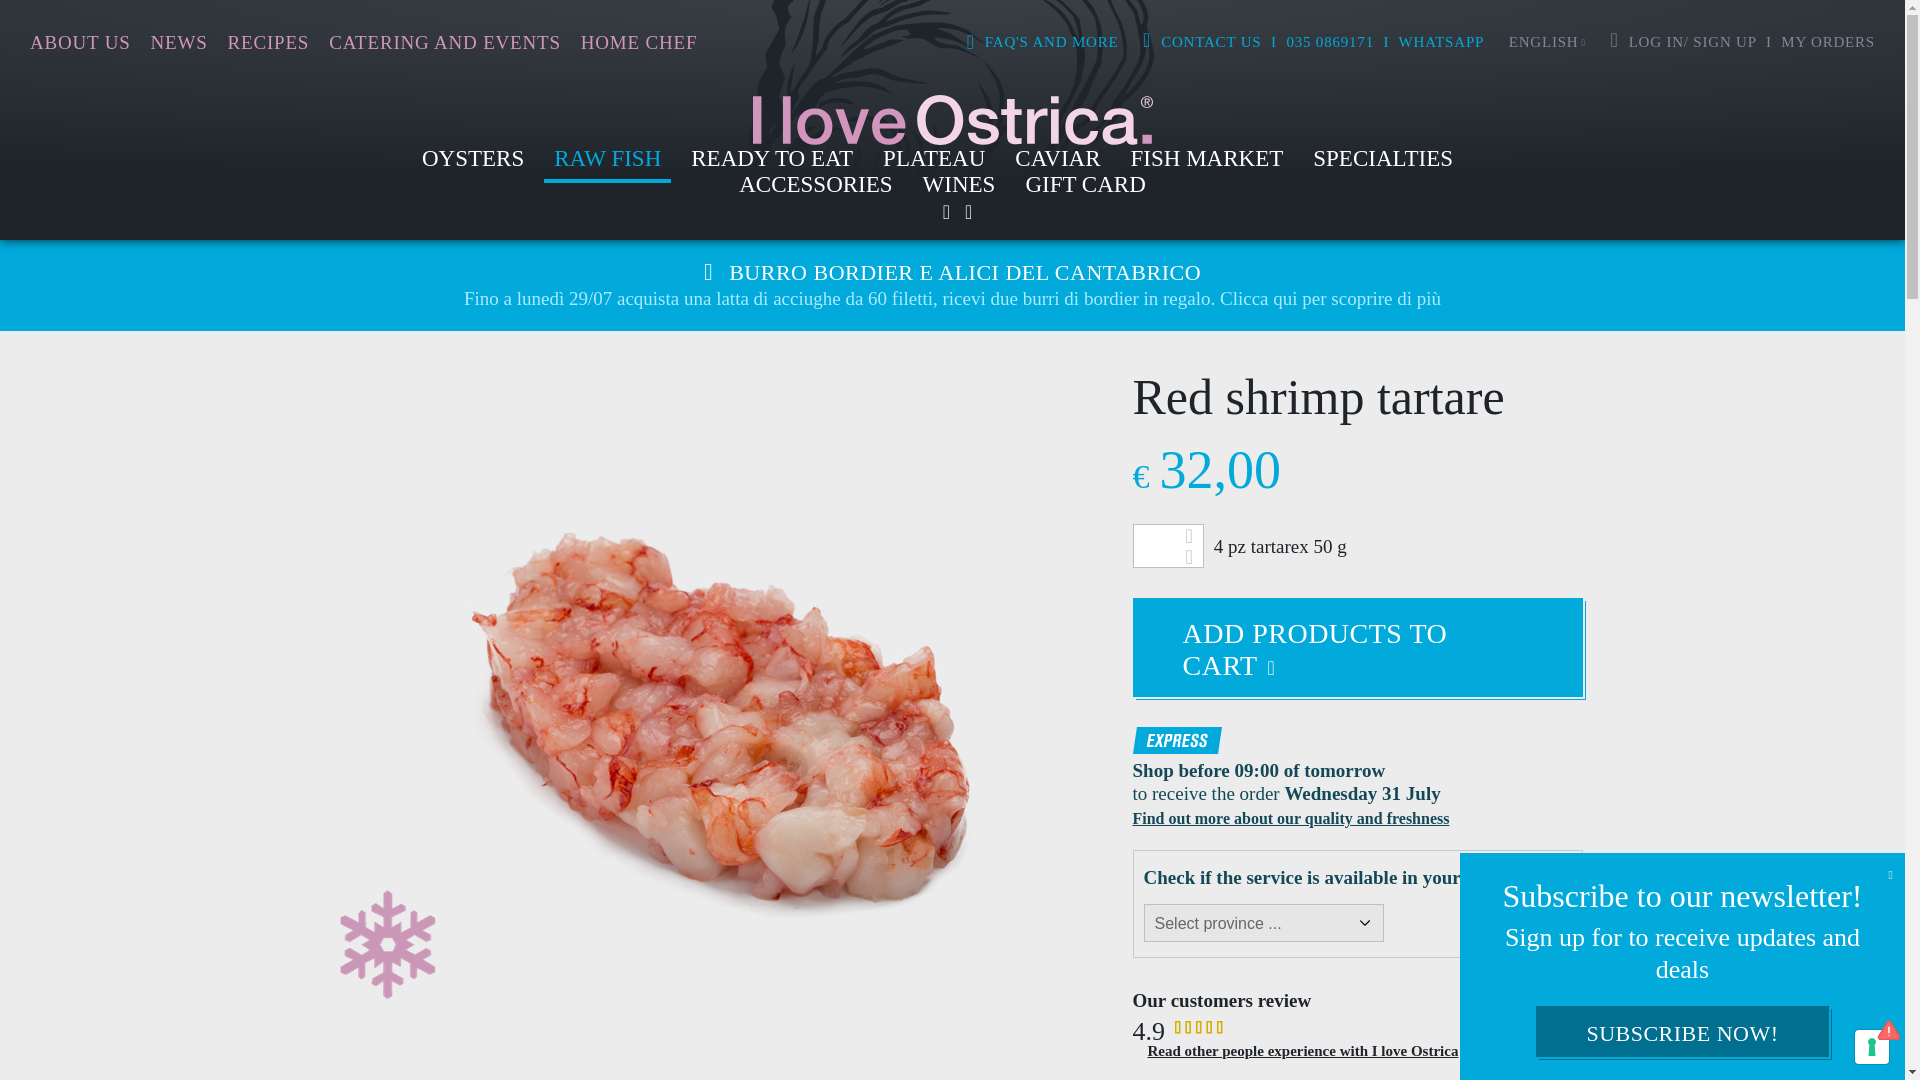 Image resolution: width=1920 pixels, height=1080 pixels. I want to click on 035 0869171, so click(1330, 41).